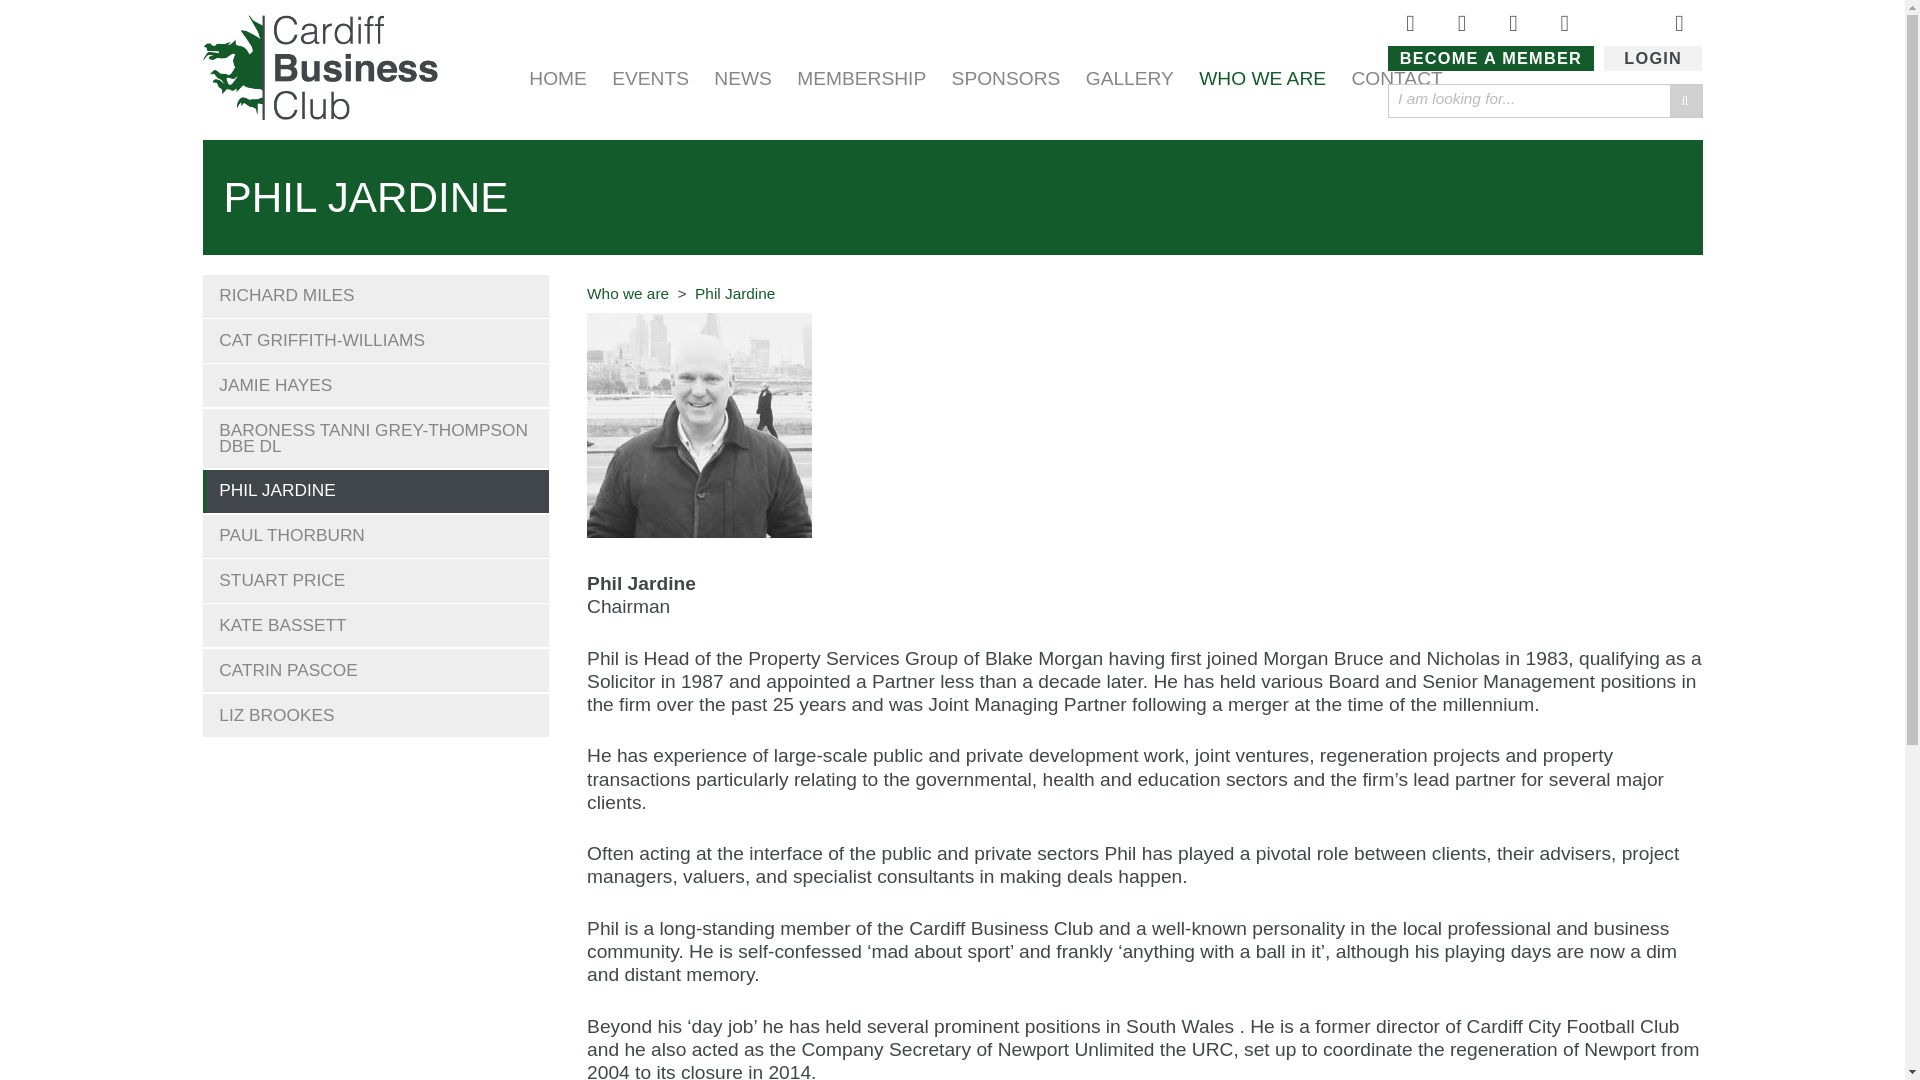 The width and height of the screenshot is (1920, 1080). I want to click on Baroness Tanni Grey-Thompson DBE DL, so click(374, 438).